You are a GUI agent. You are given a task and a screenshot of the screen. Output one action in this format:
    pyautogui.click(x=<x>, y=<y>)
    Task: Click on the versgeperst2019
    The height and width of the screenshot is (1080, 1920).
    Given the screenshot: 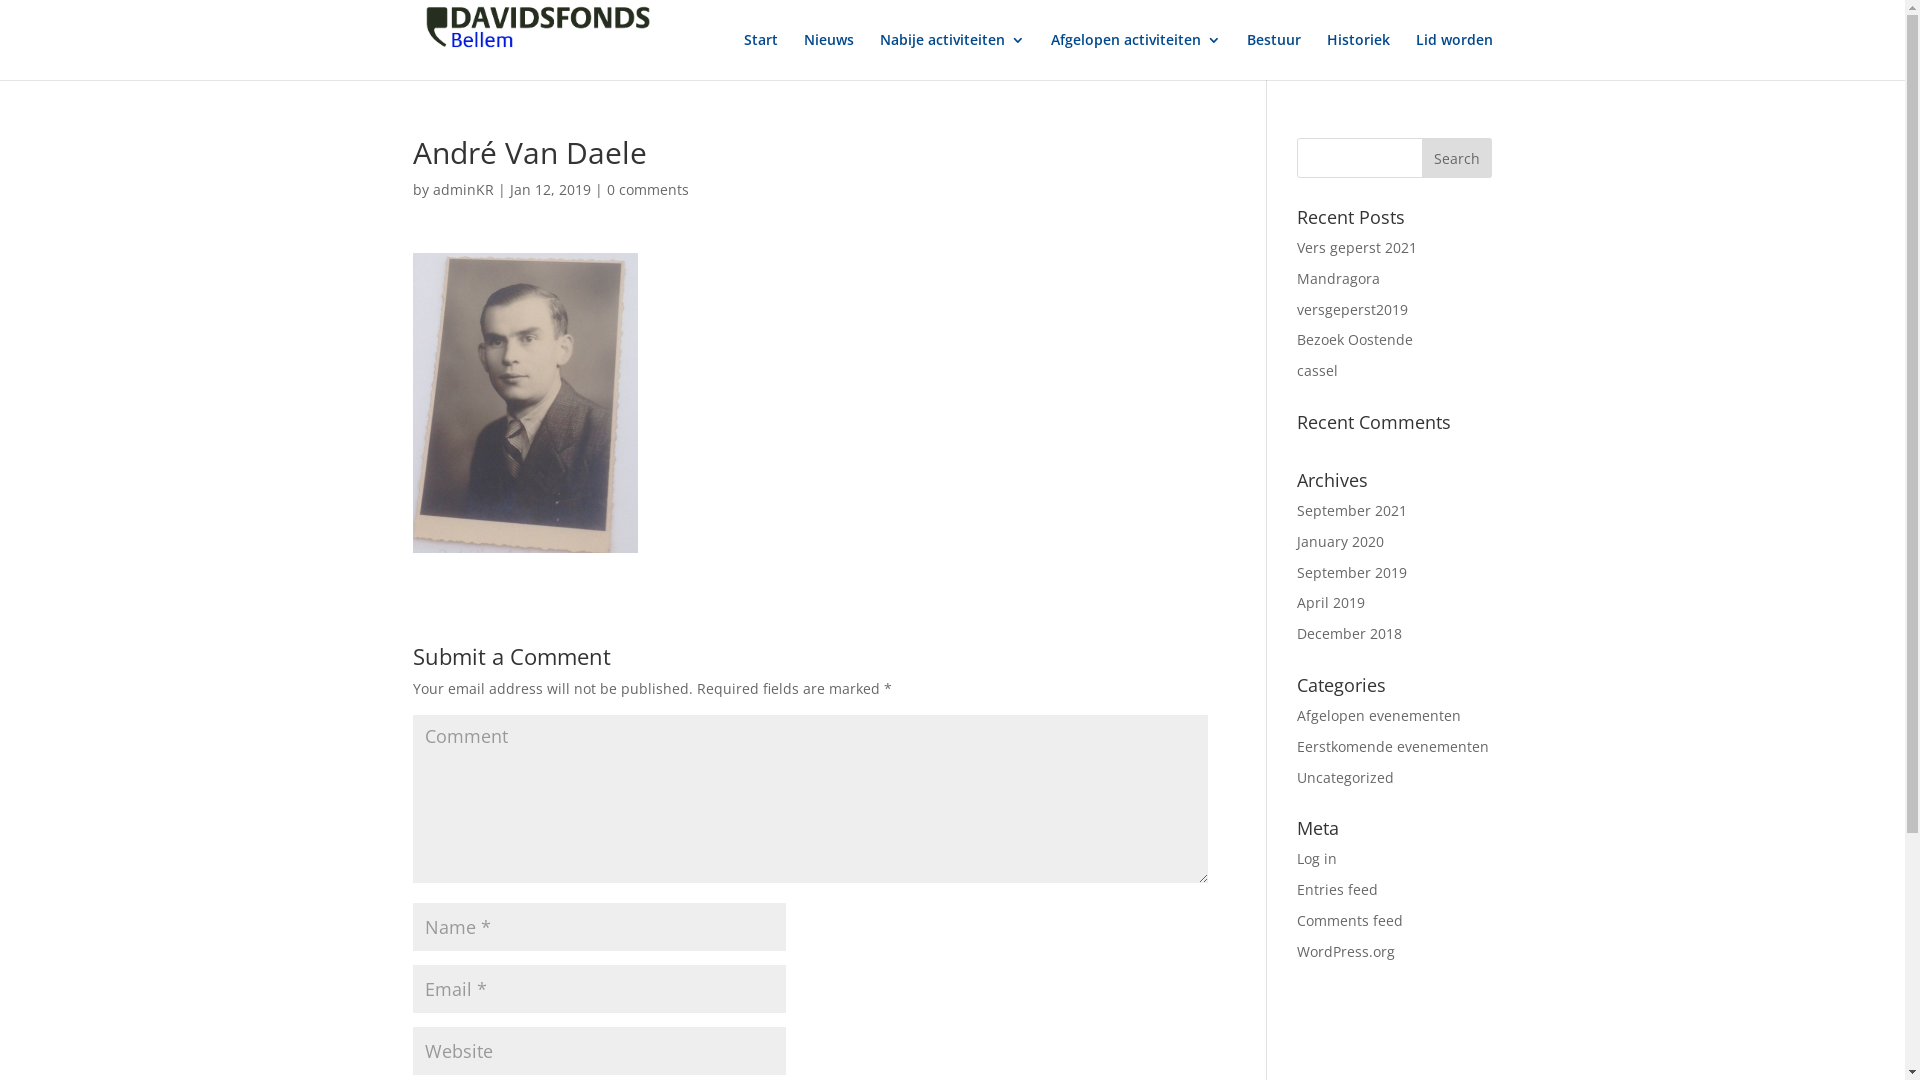 What is the action you would take?
    pyautogui.click(x=1352, y=310)
    